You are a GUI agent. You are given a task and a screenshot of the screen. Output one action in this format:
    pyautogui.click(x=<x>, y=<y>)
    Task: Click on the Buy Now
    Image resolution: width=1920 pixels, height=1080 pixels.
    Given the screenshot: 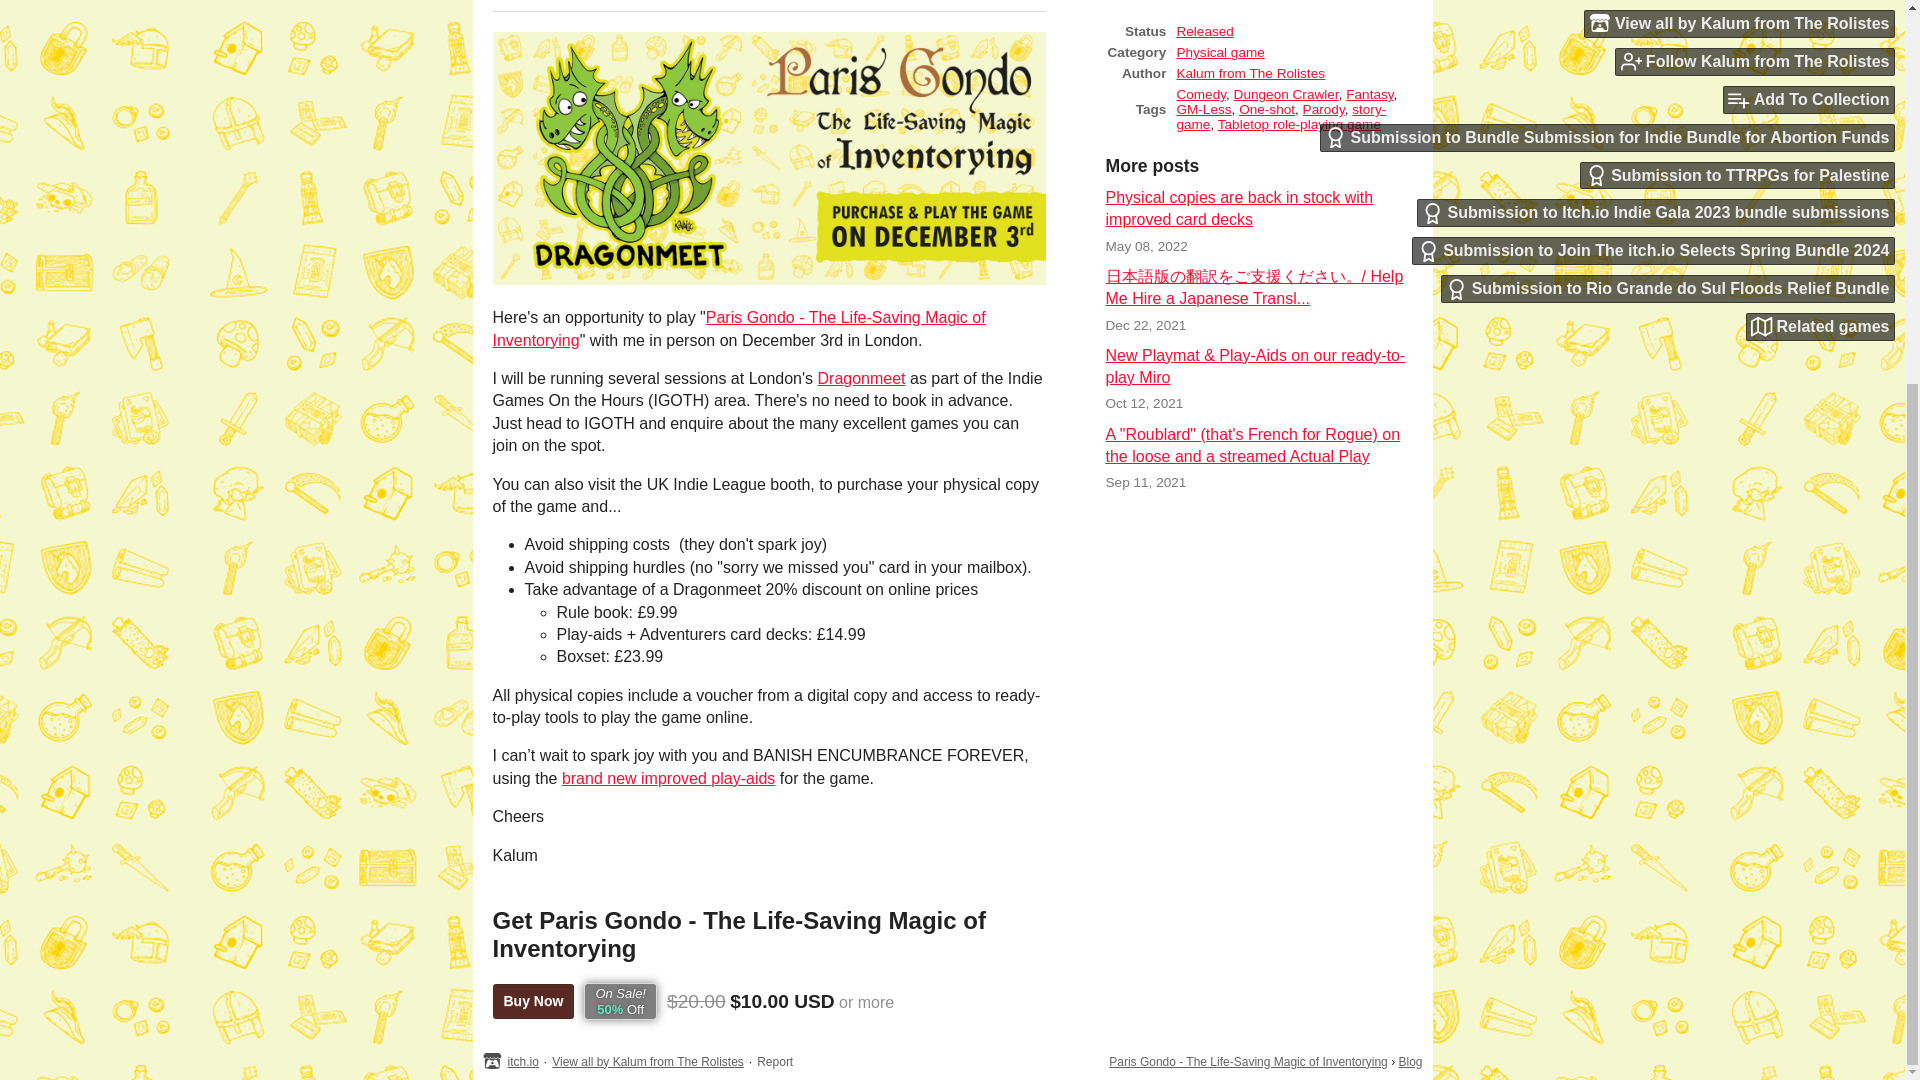 What is the action you would take?
    pyautogui.click(x=532, y=1001)
    